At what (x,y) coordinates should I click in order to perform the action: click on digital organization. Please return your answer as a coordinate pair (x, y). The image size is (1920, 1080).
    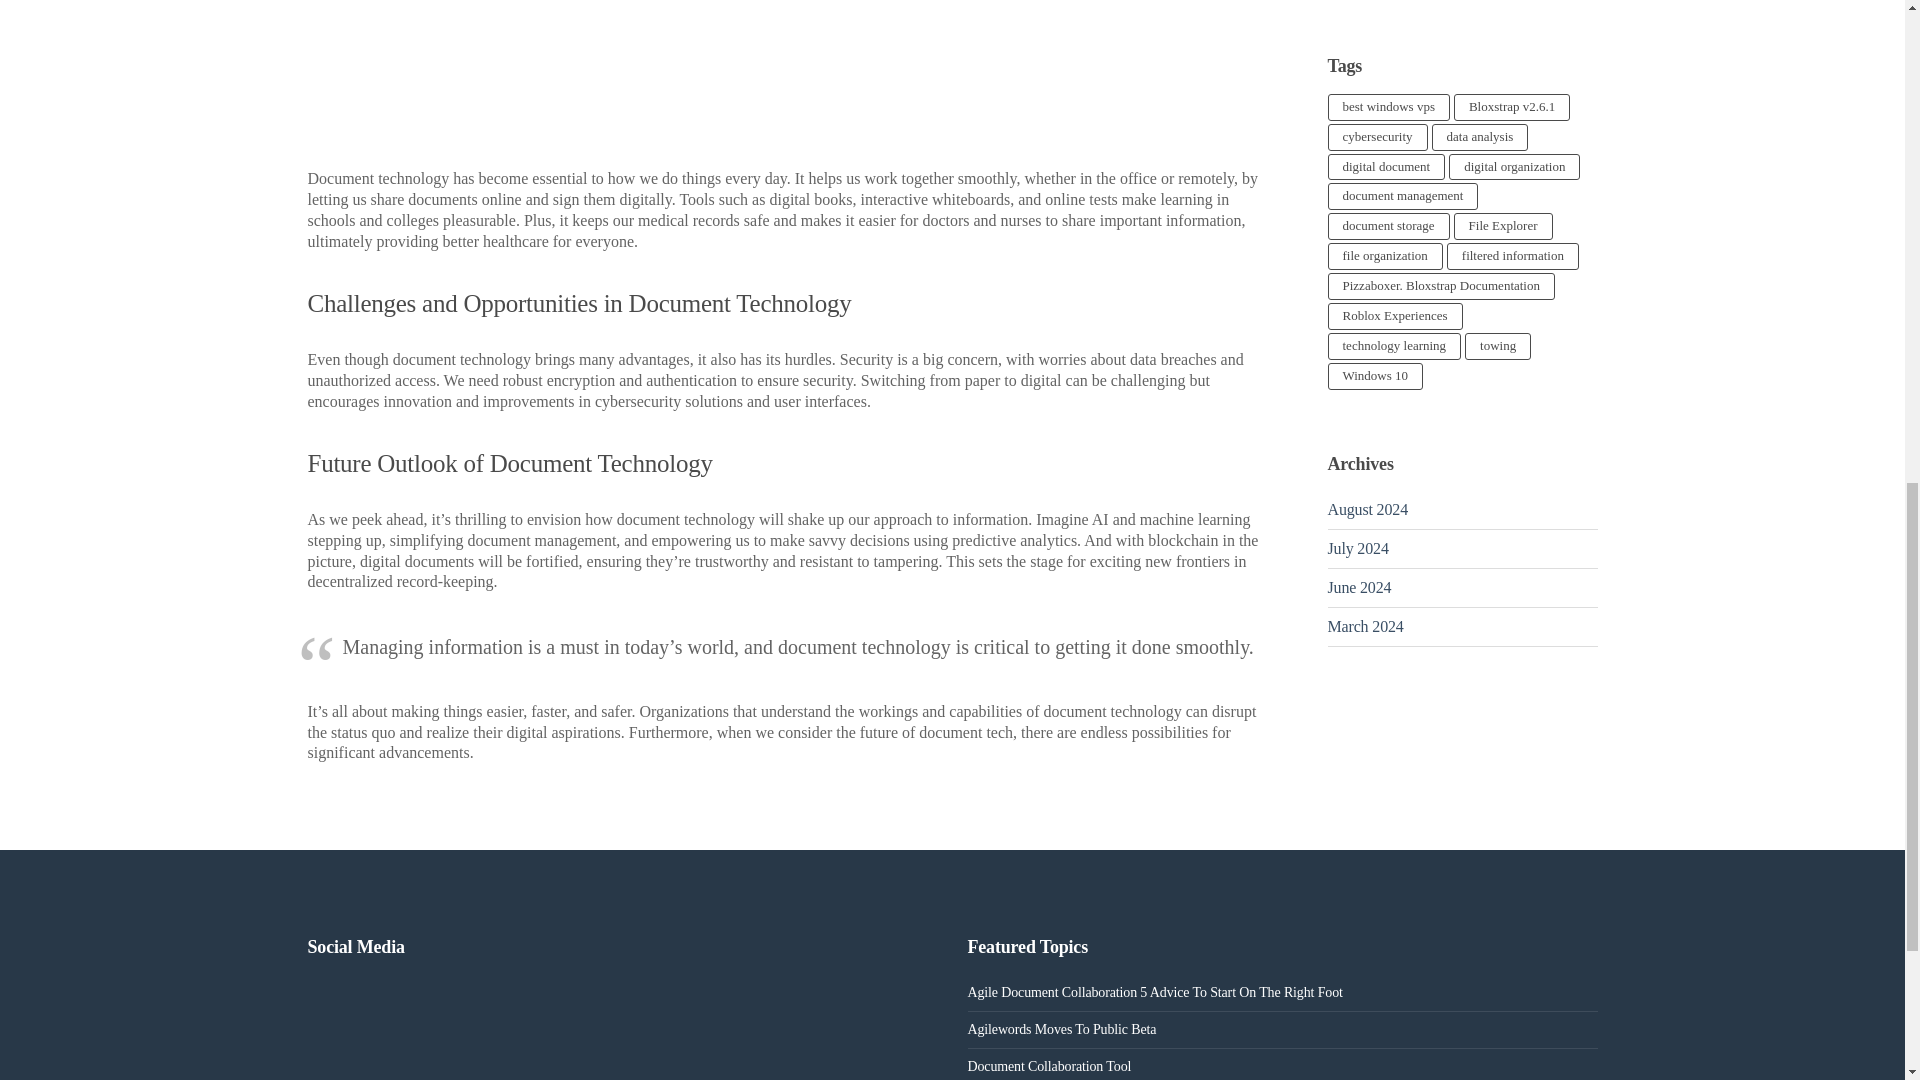
    Looking at the image, I should click on (1514, 168).